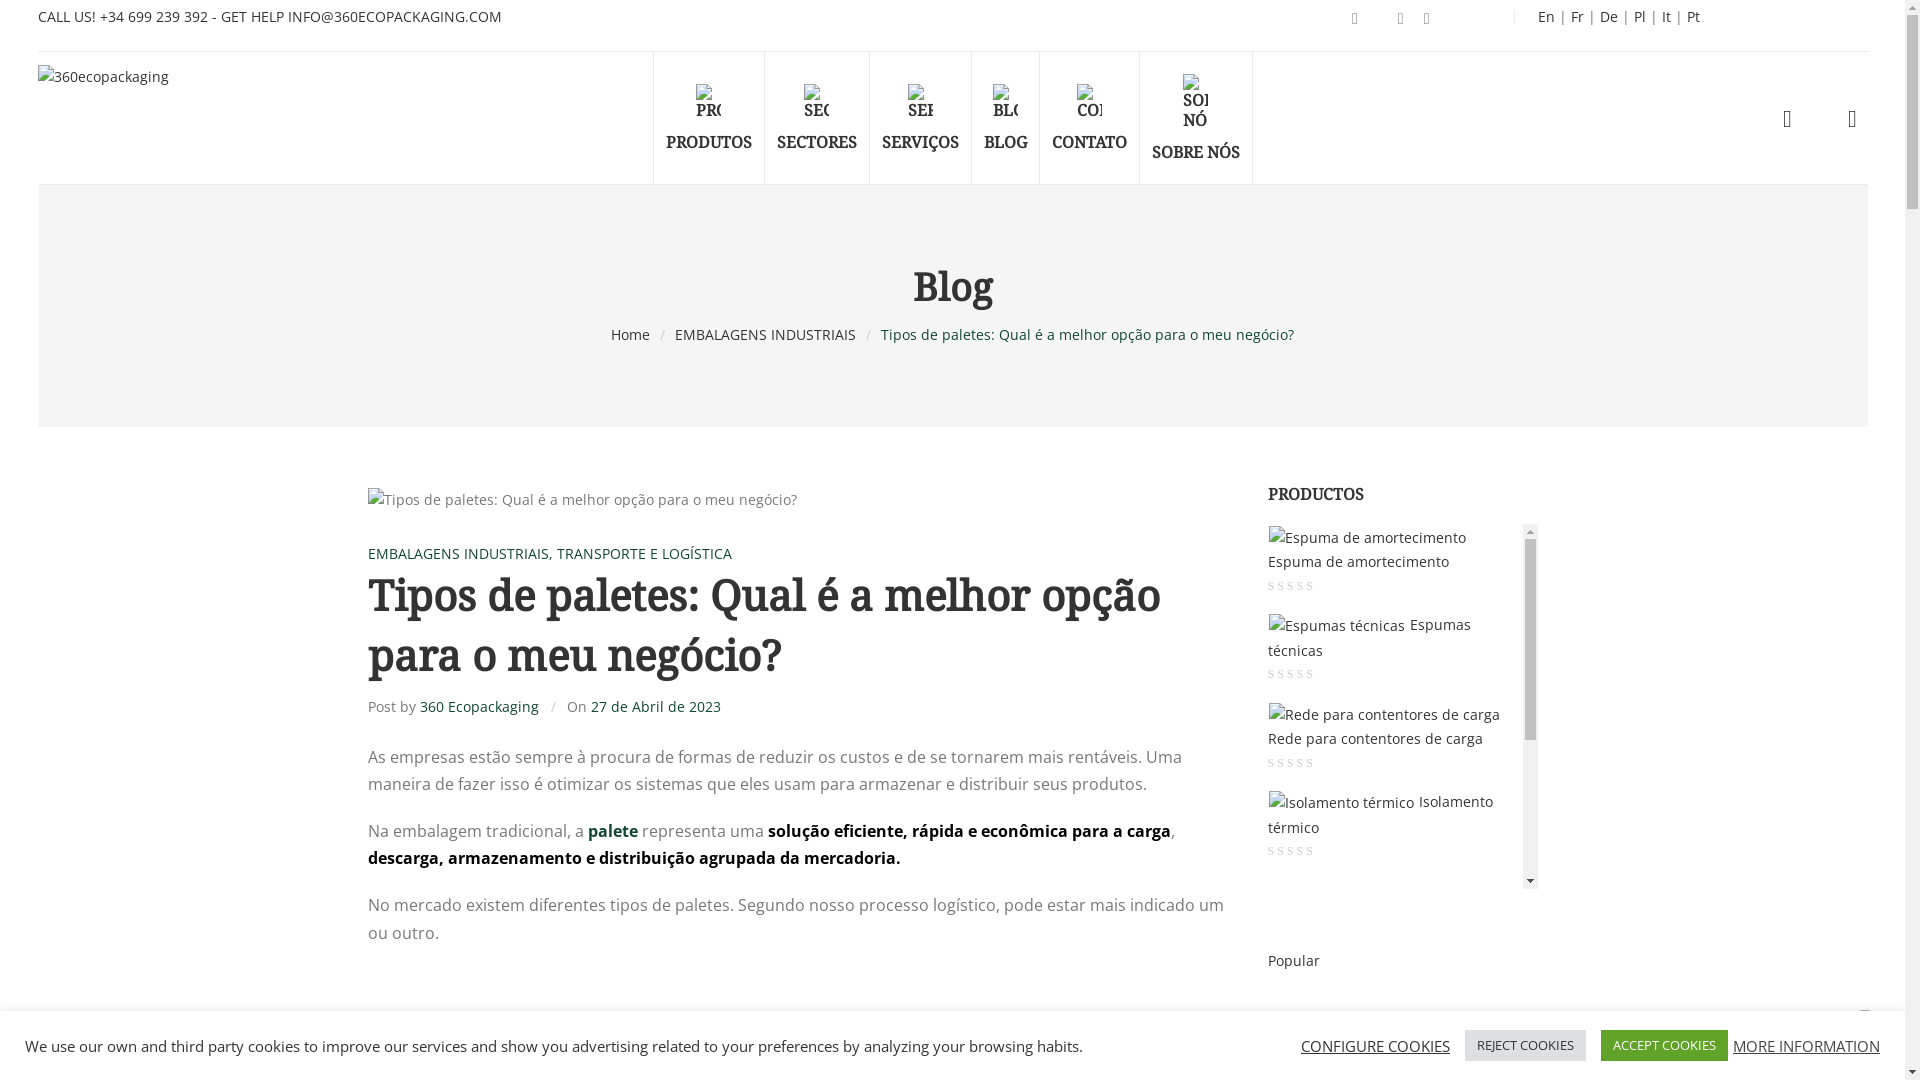  Describe the element at coordinates (1294, 960) in the screenshot. I see `Popular` at that location.